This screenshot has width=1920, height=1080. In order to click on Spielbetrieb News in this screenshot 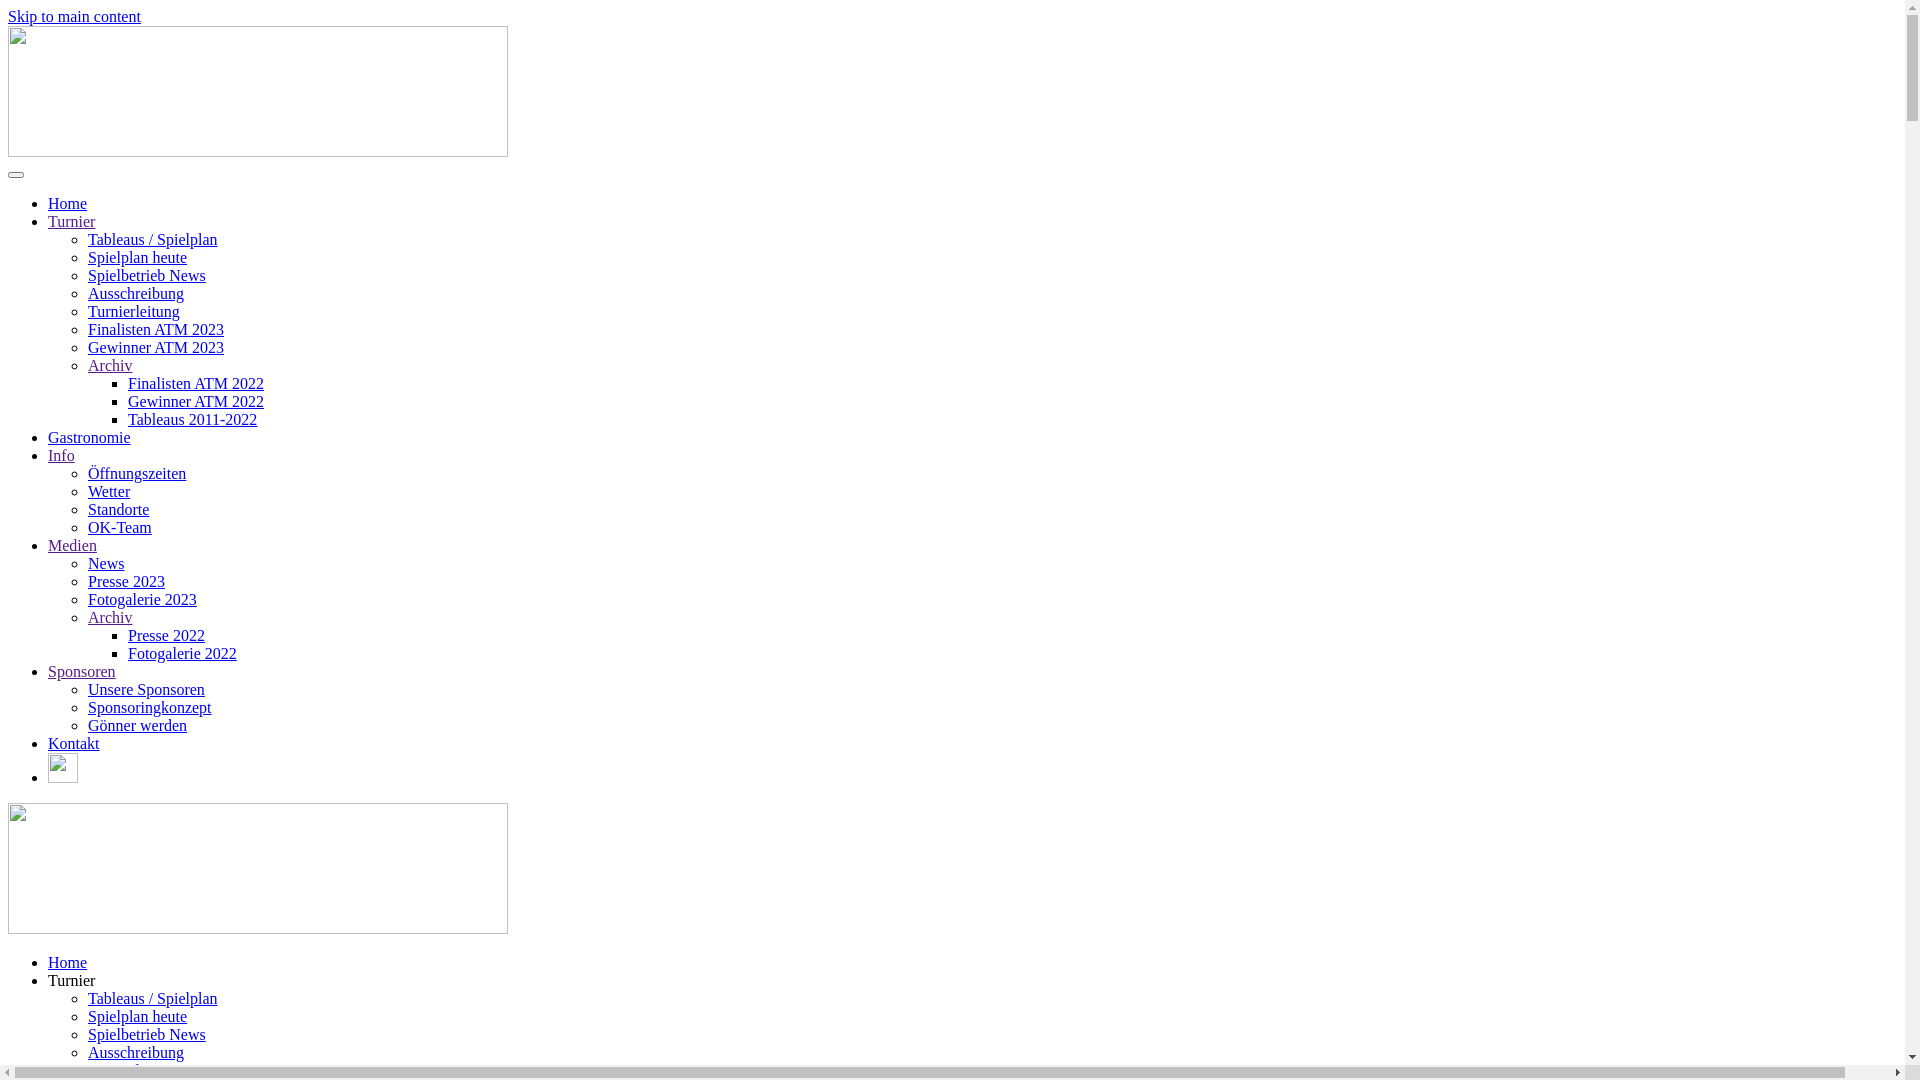, I will do `click(147, 276)`.